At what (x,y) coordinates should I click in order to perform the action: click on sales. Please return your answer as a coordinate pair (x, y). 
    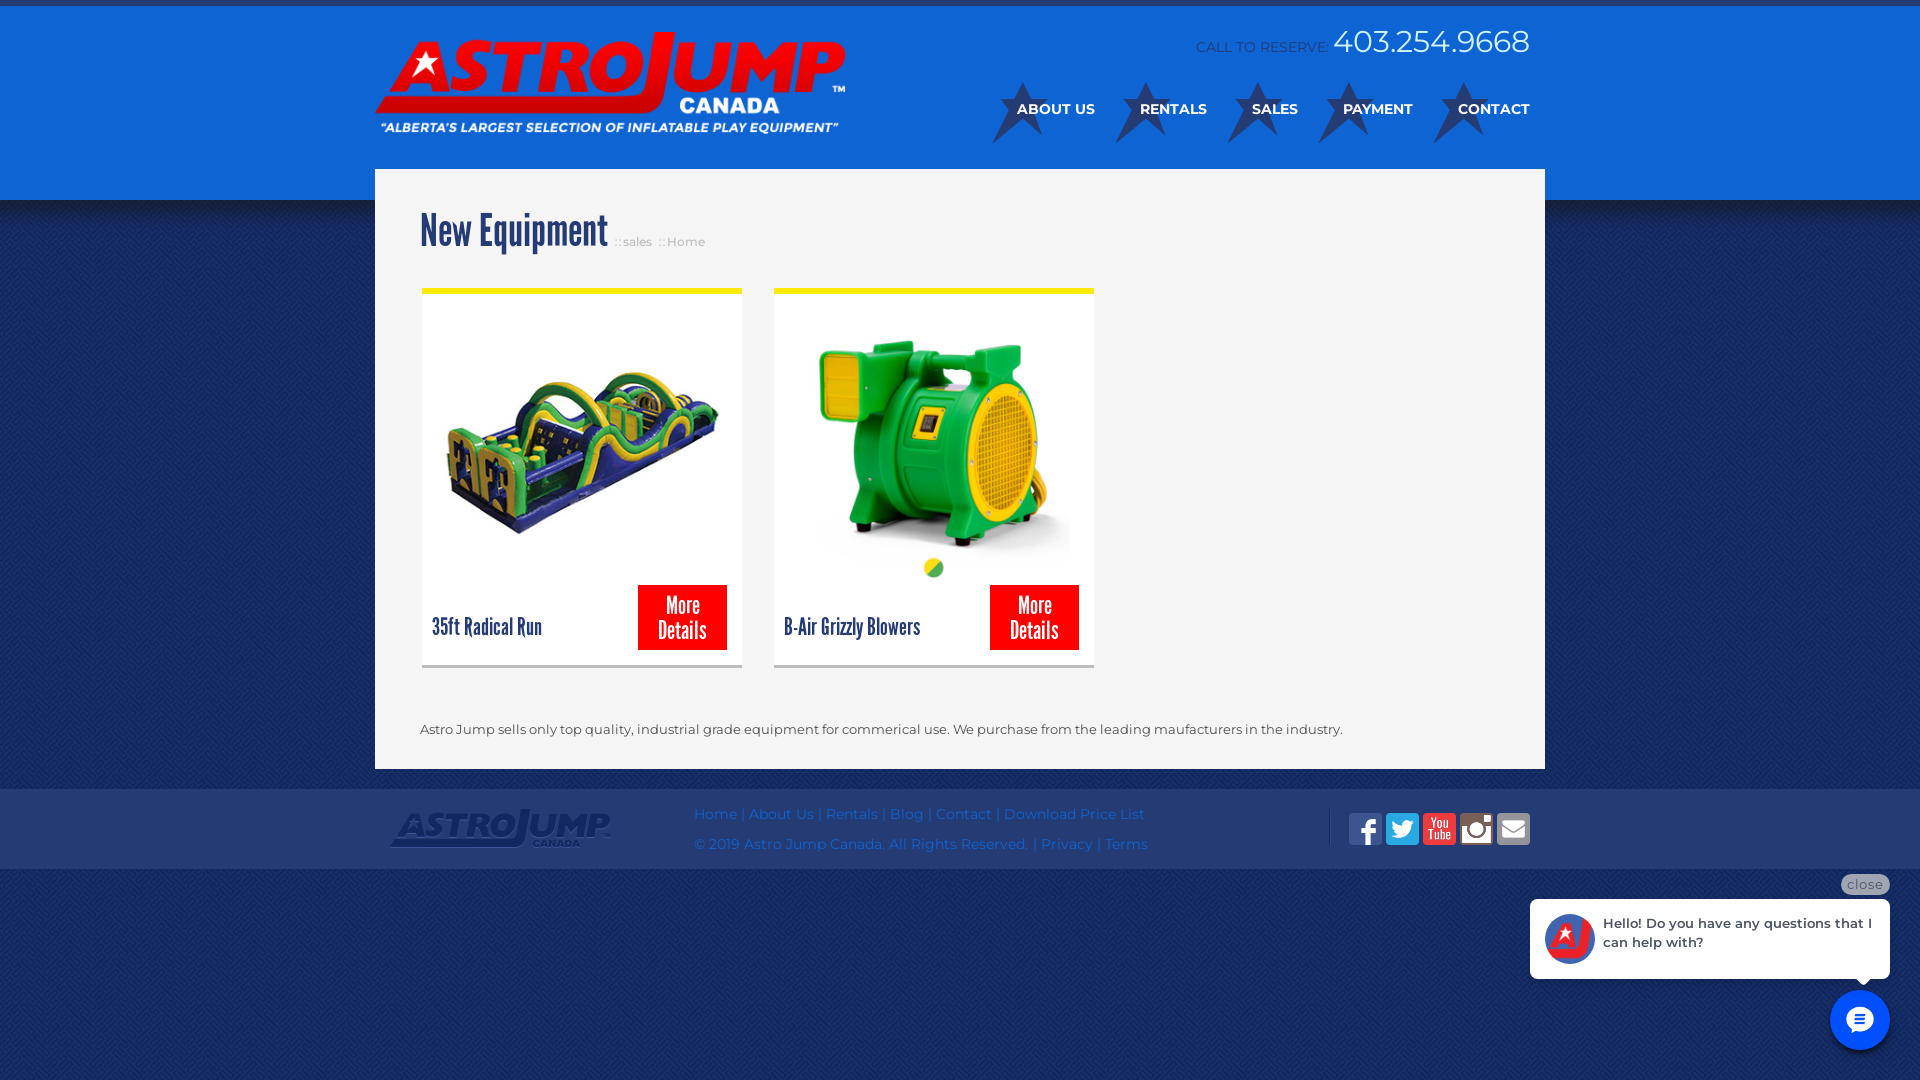
    Looking at the image, I should click on (638, 242).